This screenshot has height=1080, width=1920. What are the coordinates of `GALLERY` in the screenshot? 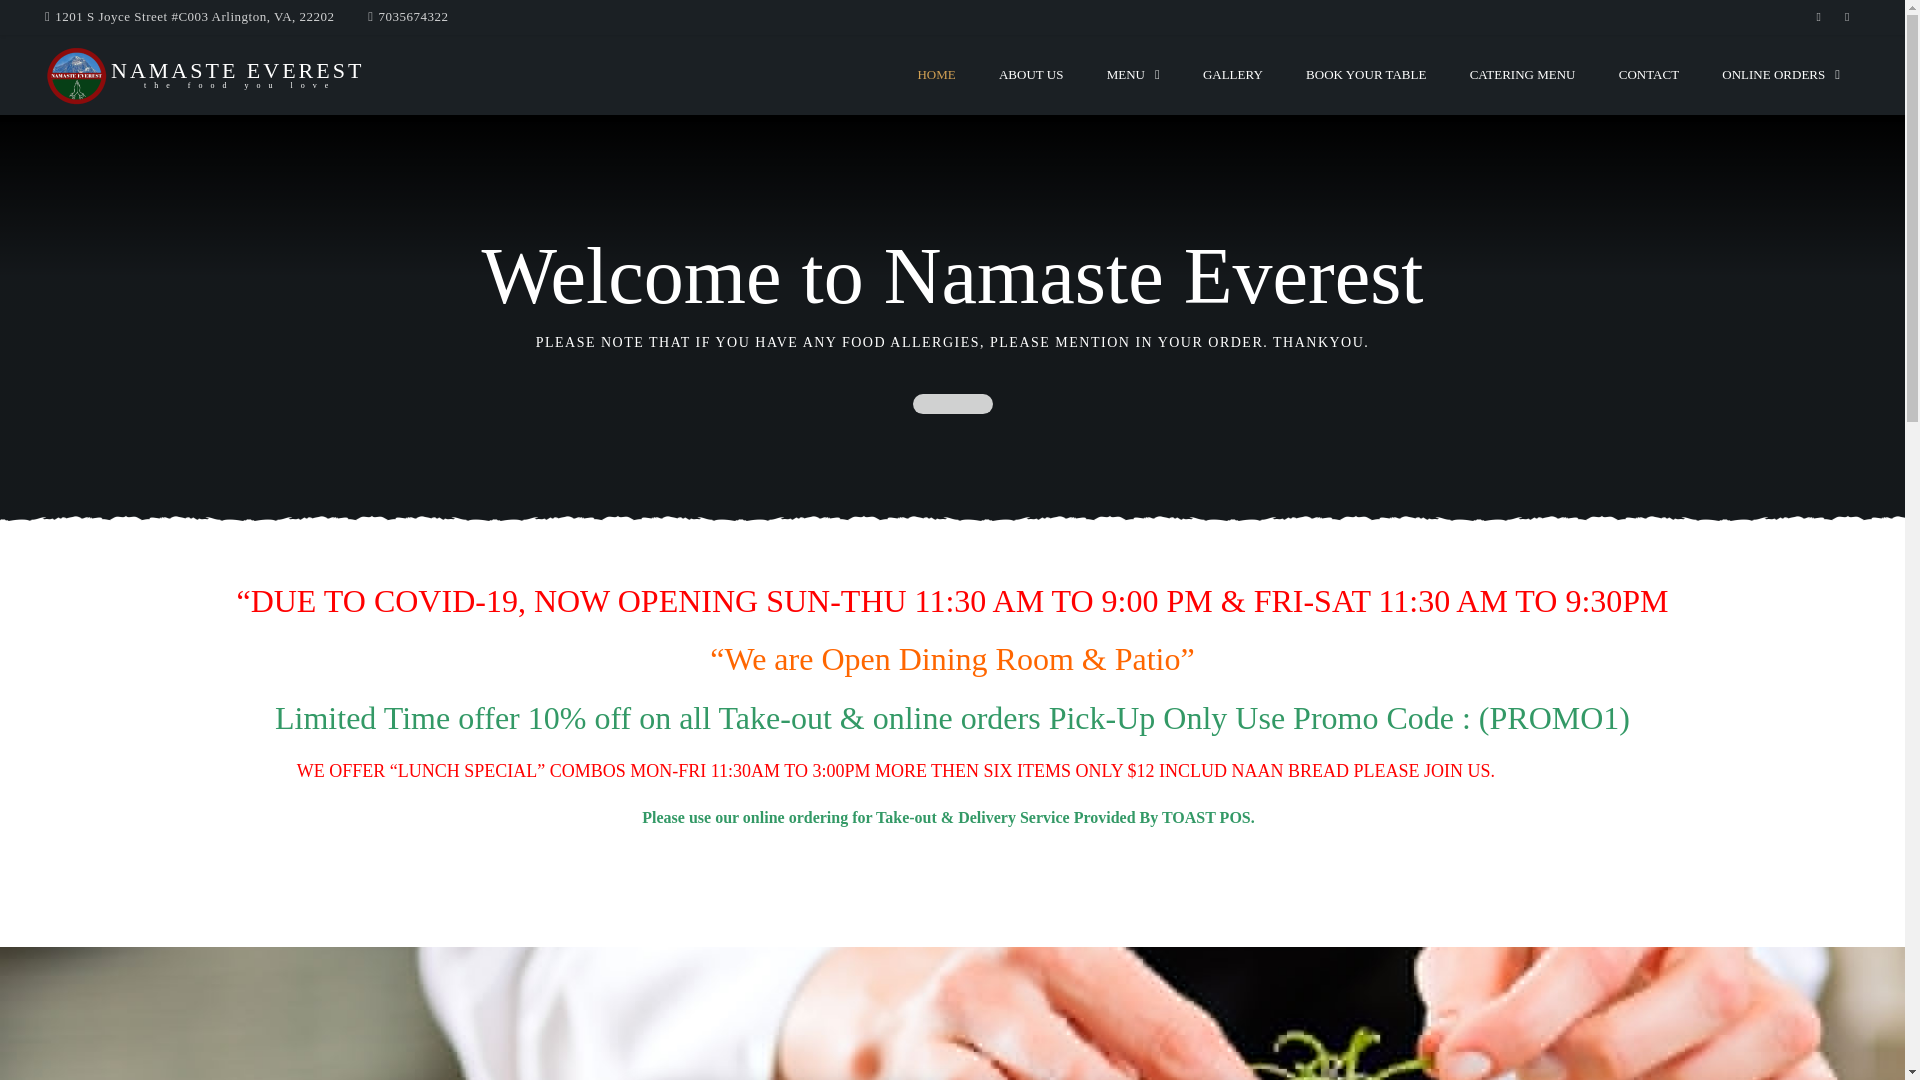 It's located at (238, 74).